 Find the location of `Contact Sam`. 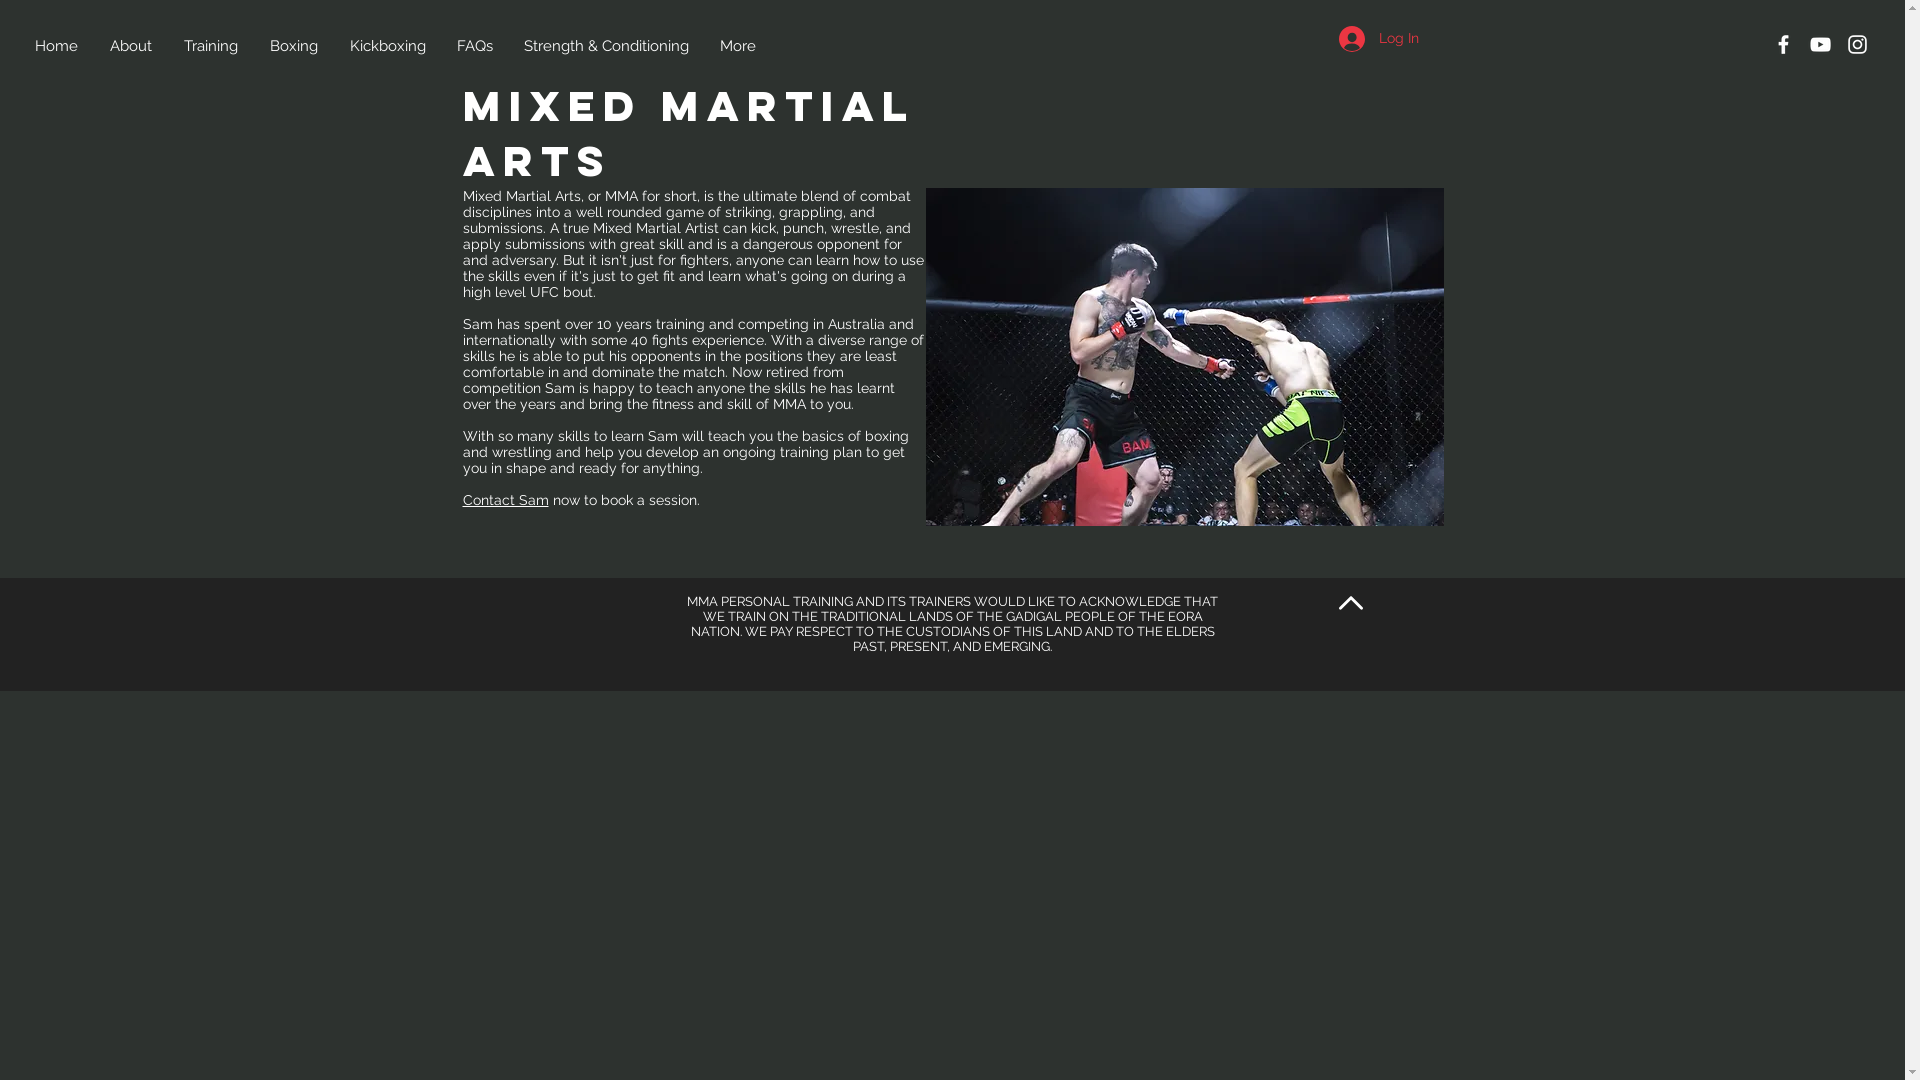

Contact Sam is located at coordinates (505, 500).